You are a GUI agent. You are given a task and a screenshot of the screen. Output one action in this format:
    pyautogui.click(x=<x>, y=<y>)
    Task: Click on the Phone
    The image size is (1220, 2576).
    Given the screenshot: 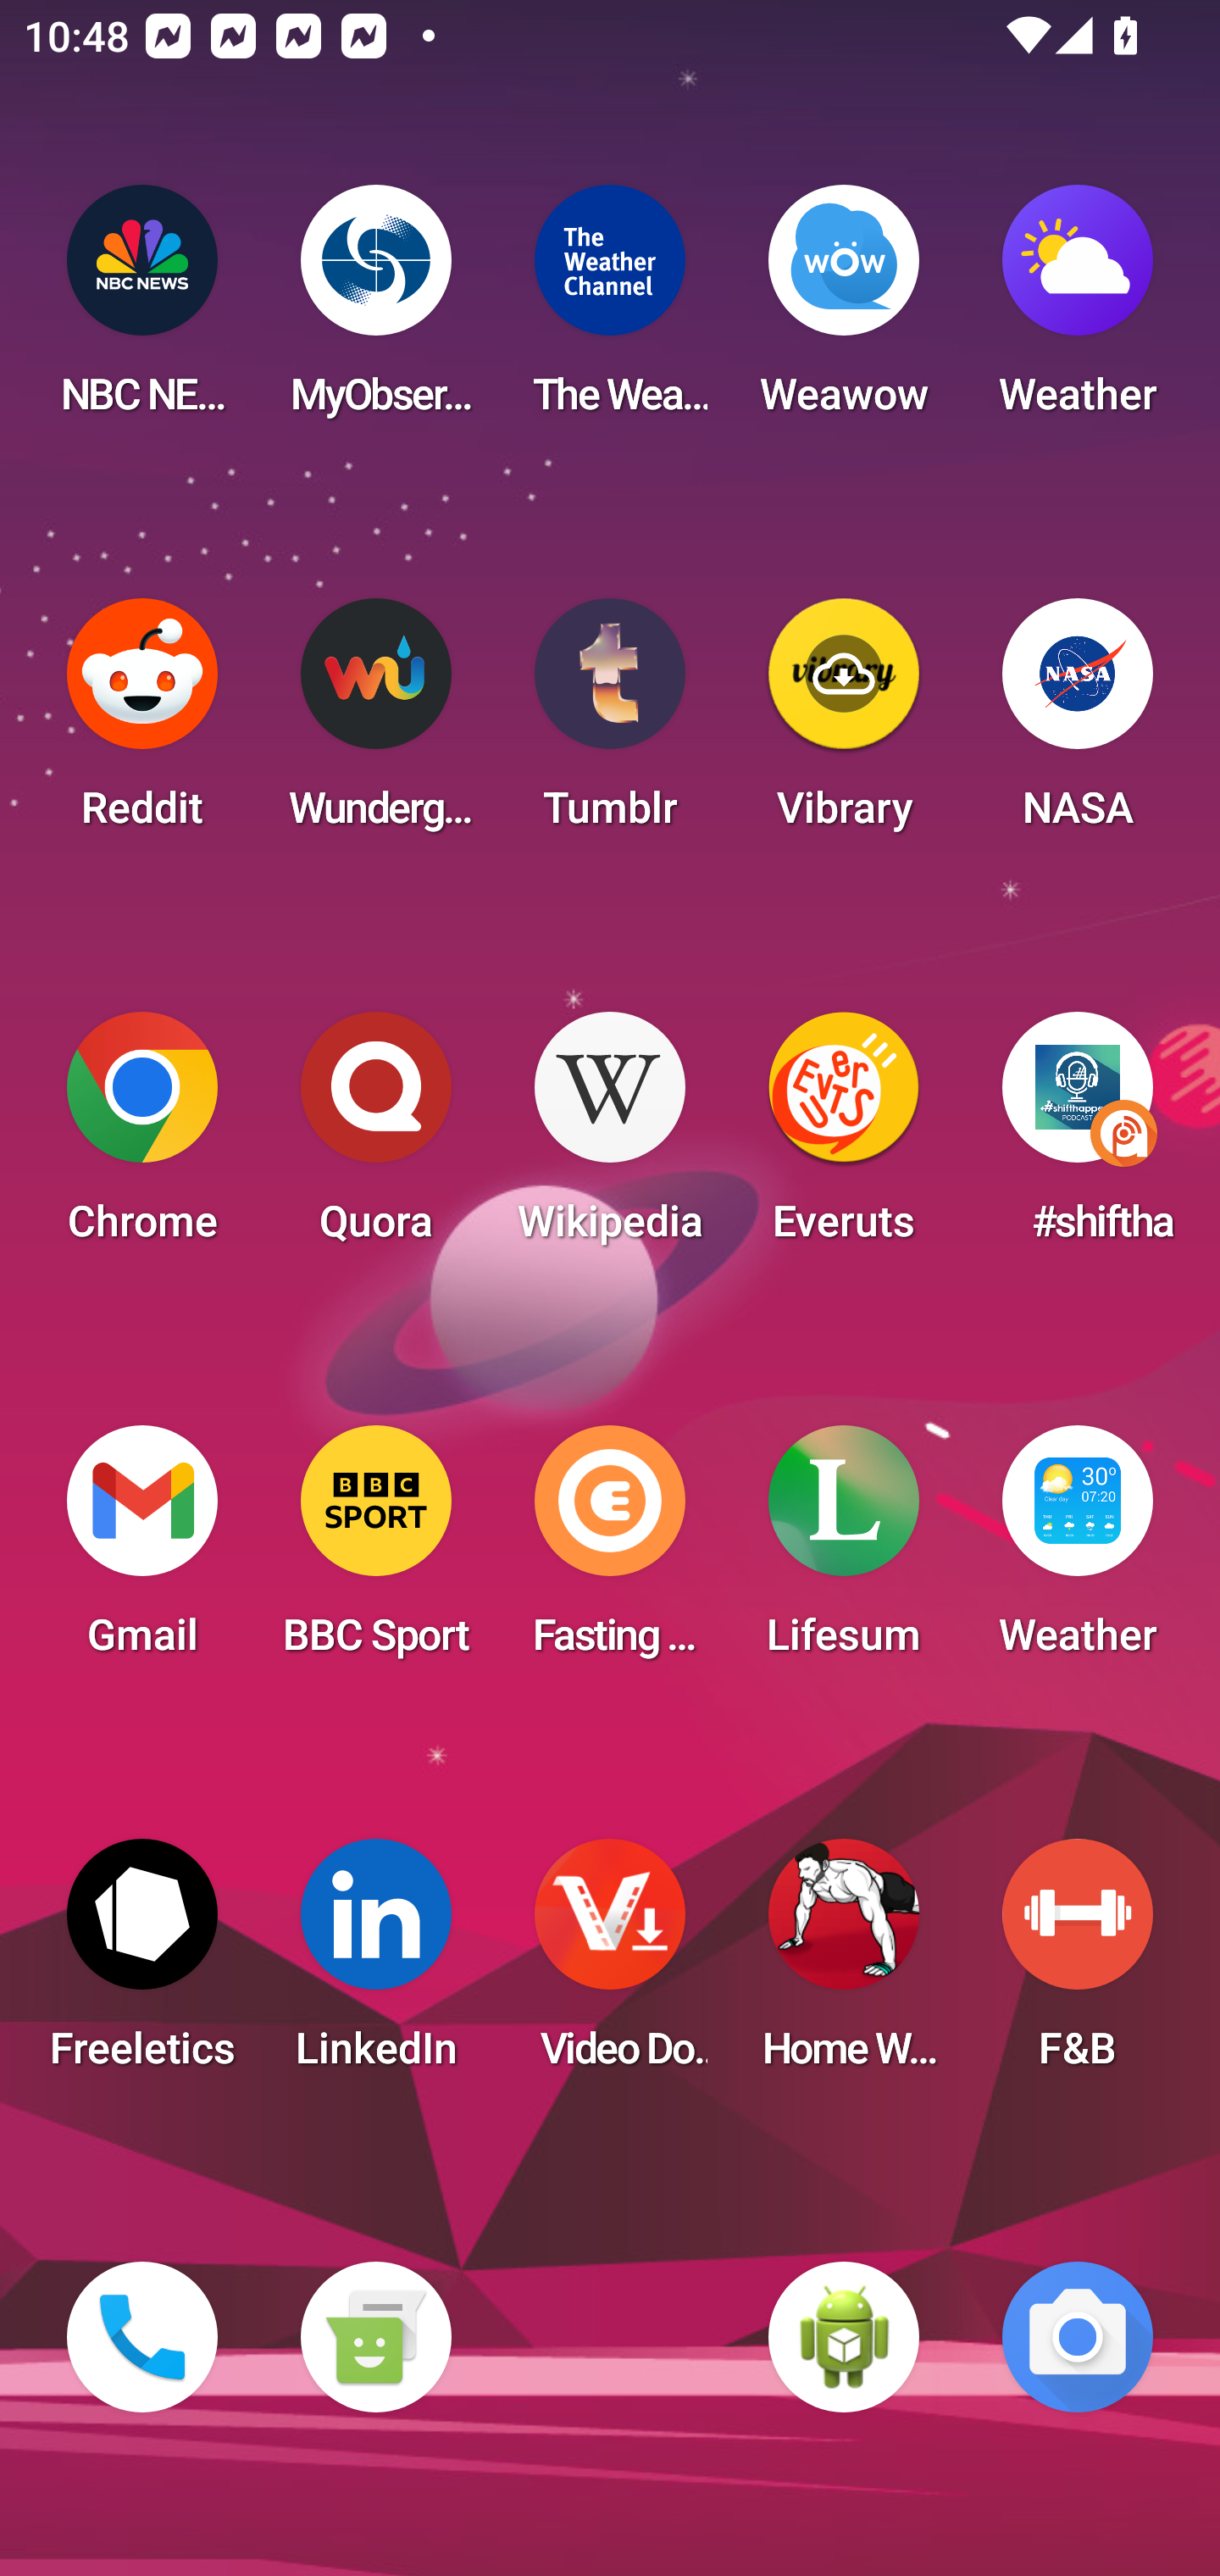 What is the action you would take?
    pyautogui.click(x=142, y=2337)
    